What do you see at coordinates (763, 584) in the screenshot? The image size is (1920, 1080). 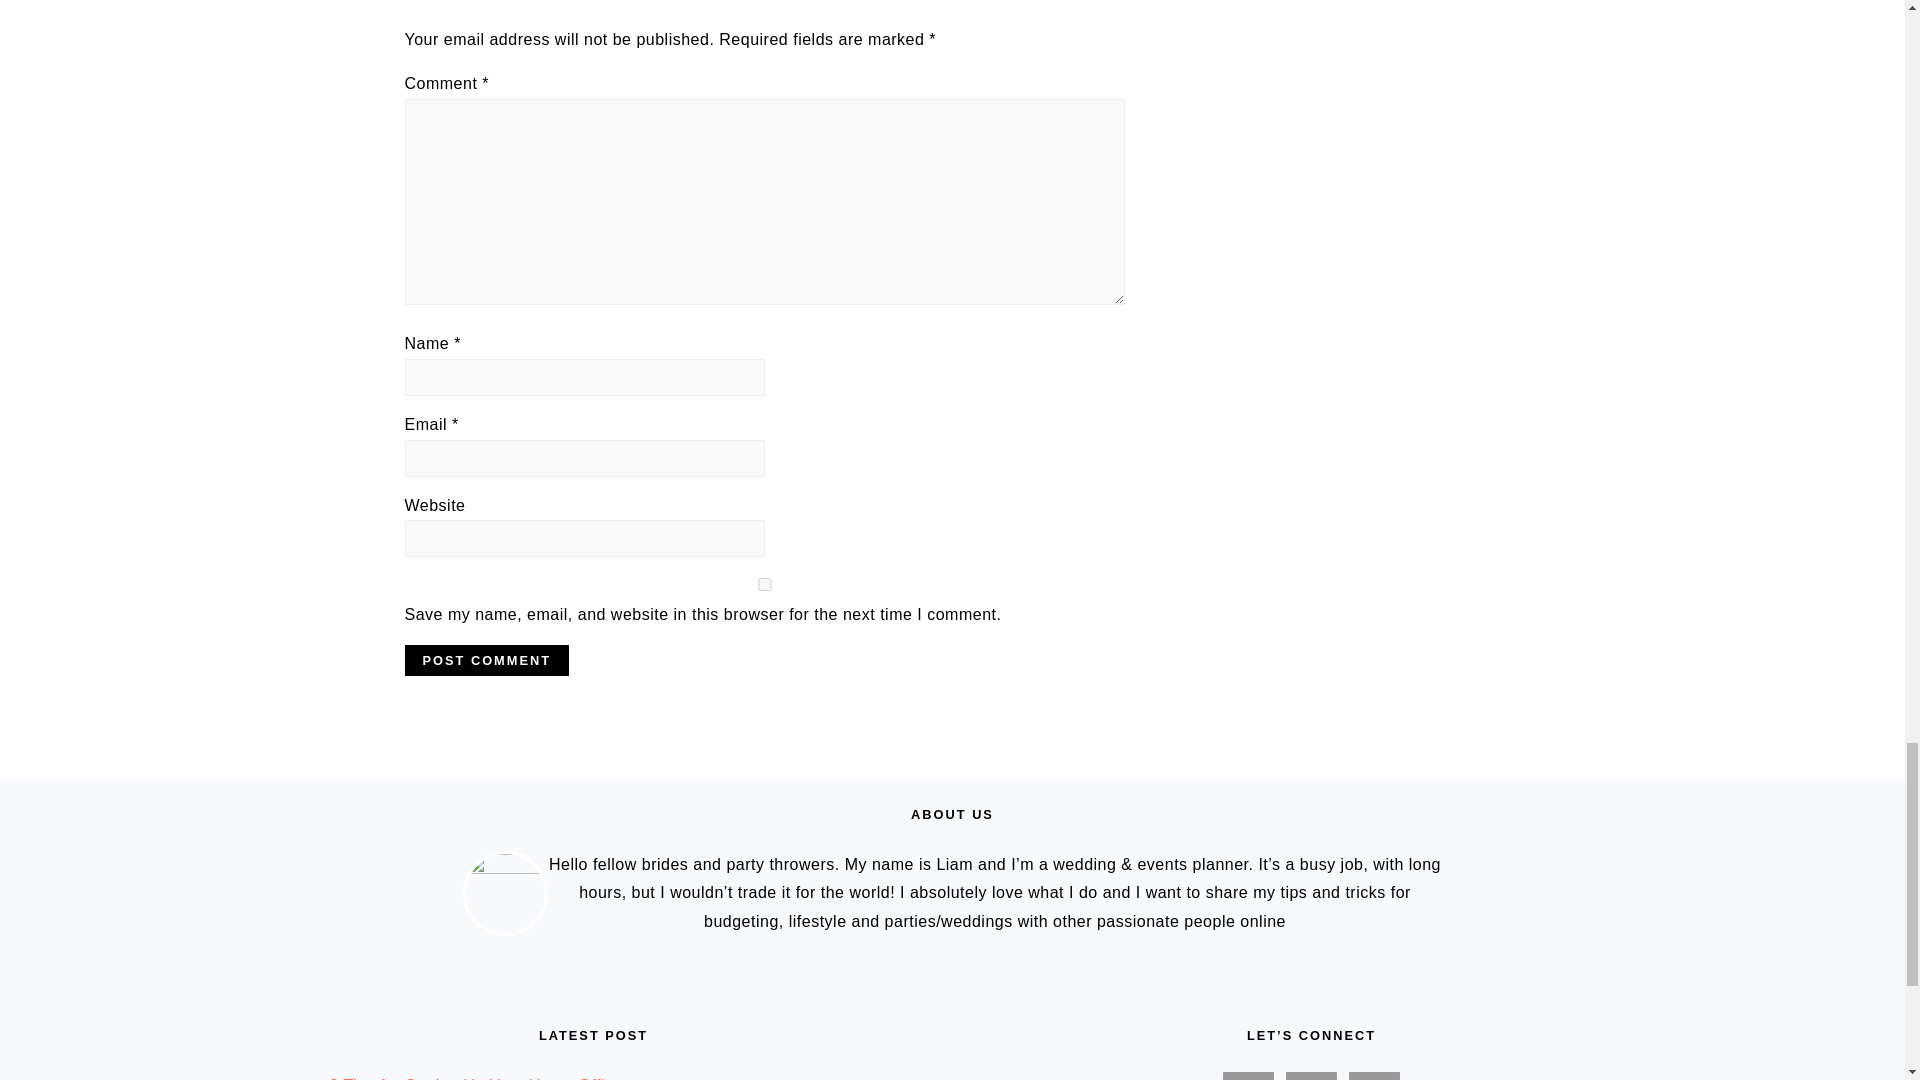 I see `yes` at bounding box center [763, 584].